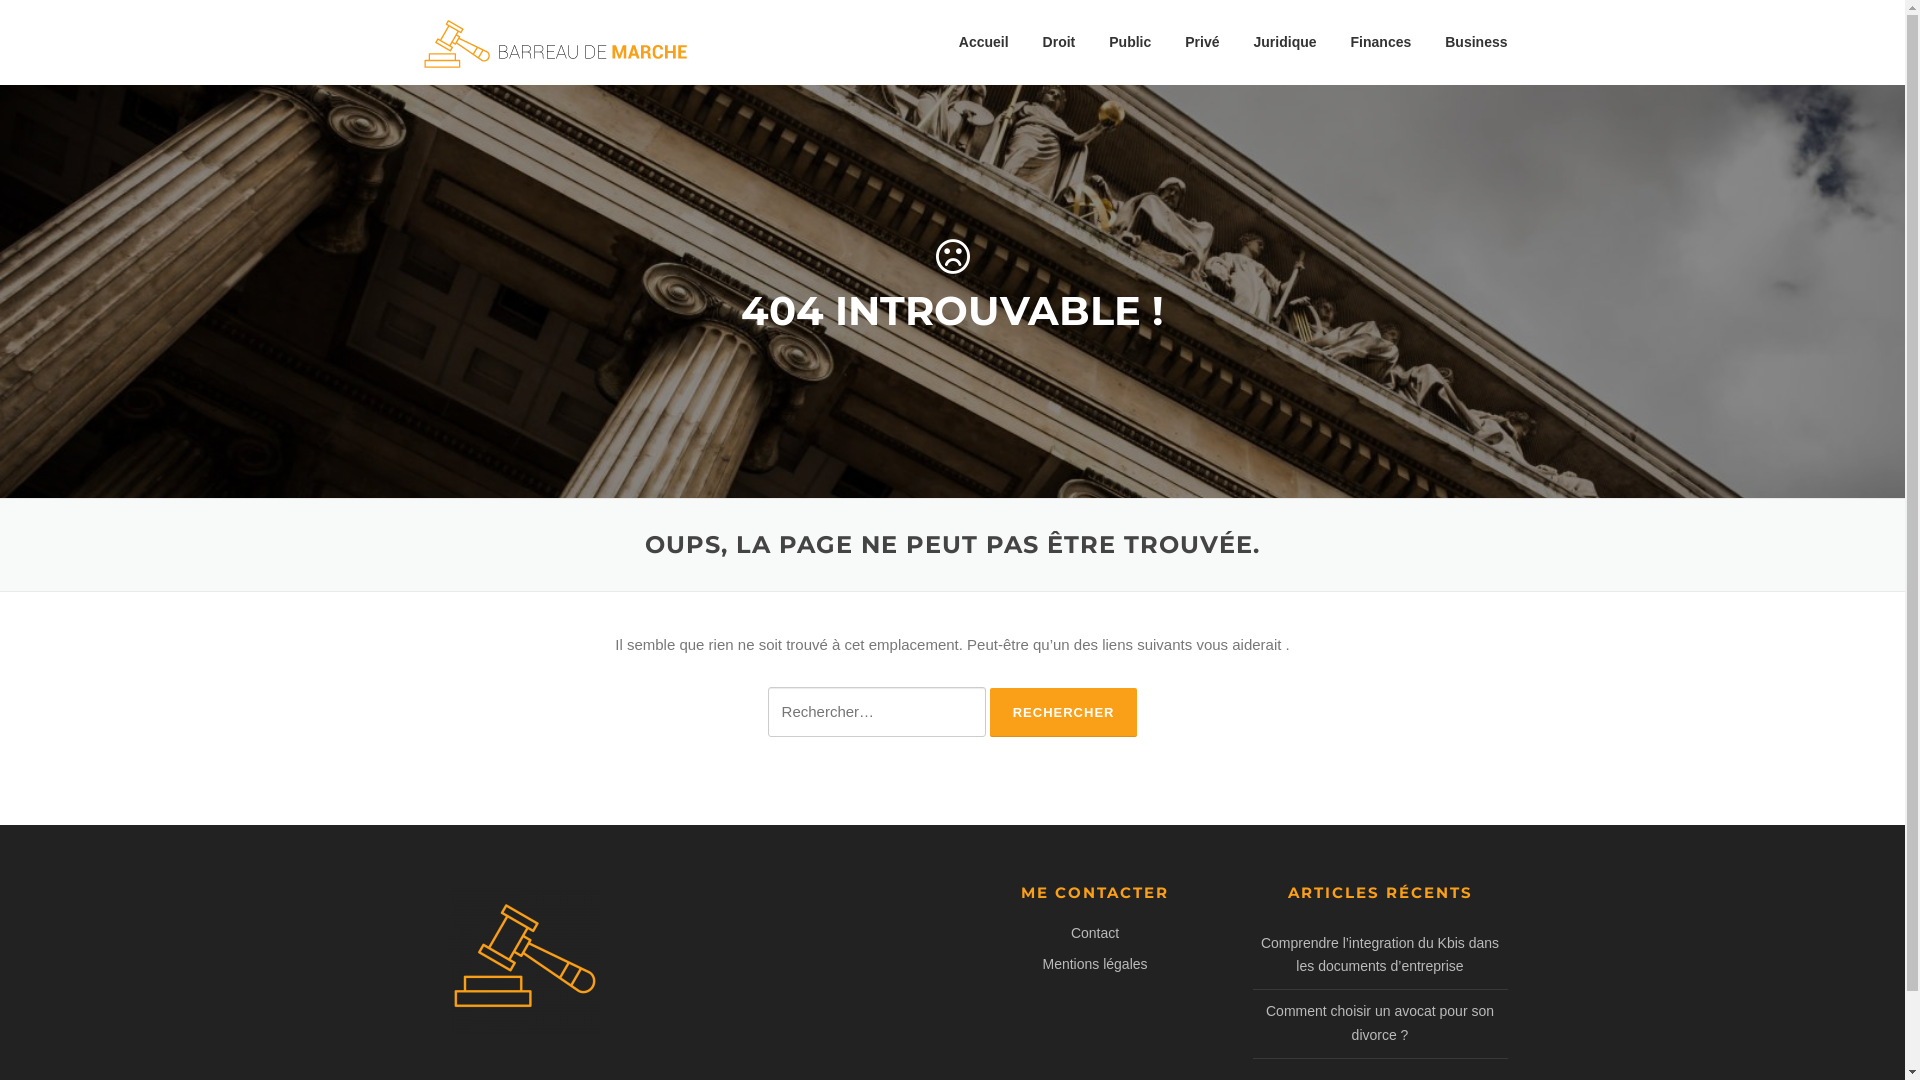 This screenshot has height=1080, width=1920. I want to click on Contact, so click(1095, 933).